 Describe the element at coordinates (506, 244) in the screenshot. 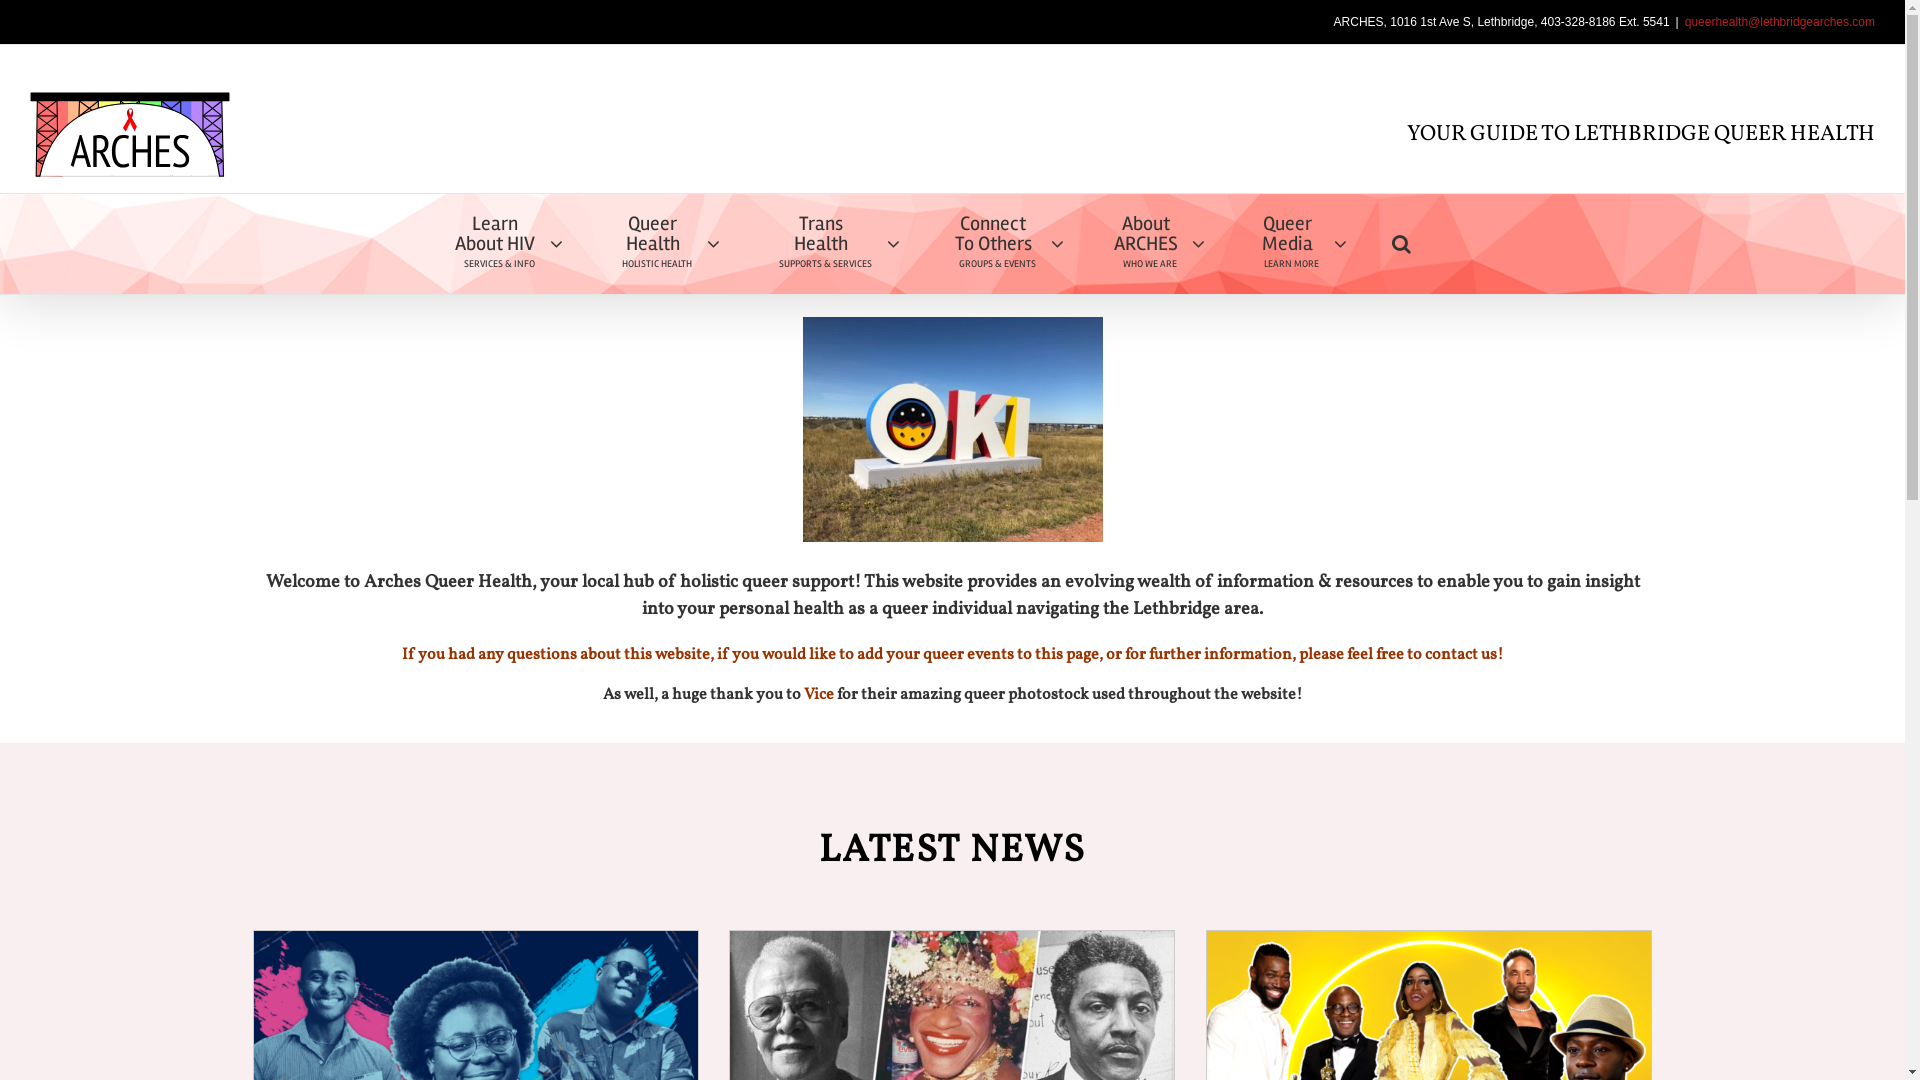

I see `Learn
About HIV
SERVICES & INFO` at that location.